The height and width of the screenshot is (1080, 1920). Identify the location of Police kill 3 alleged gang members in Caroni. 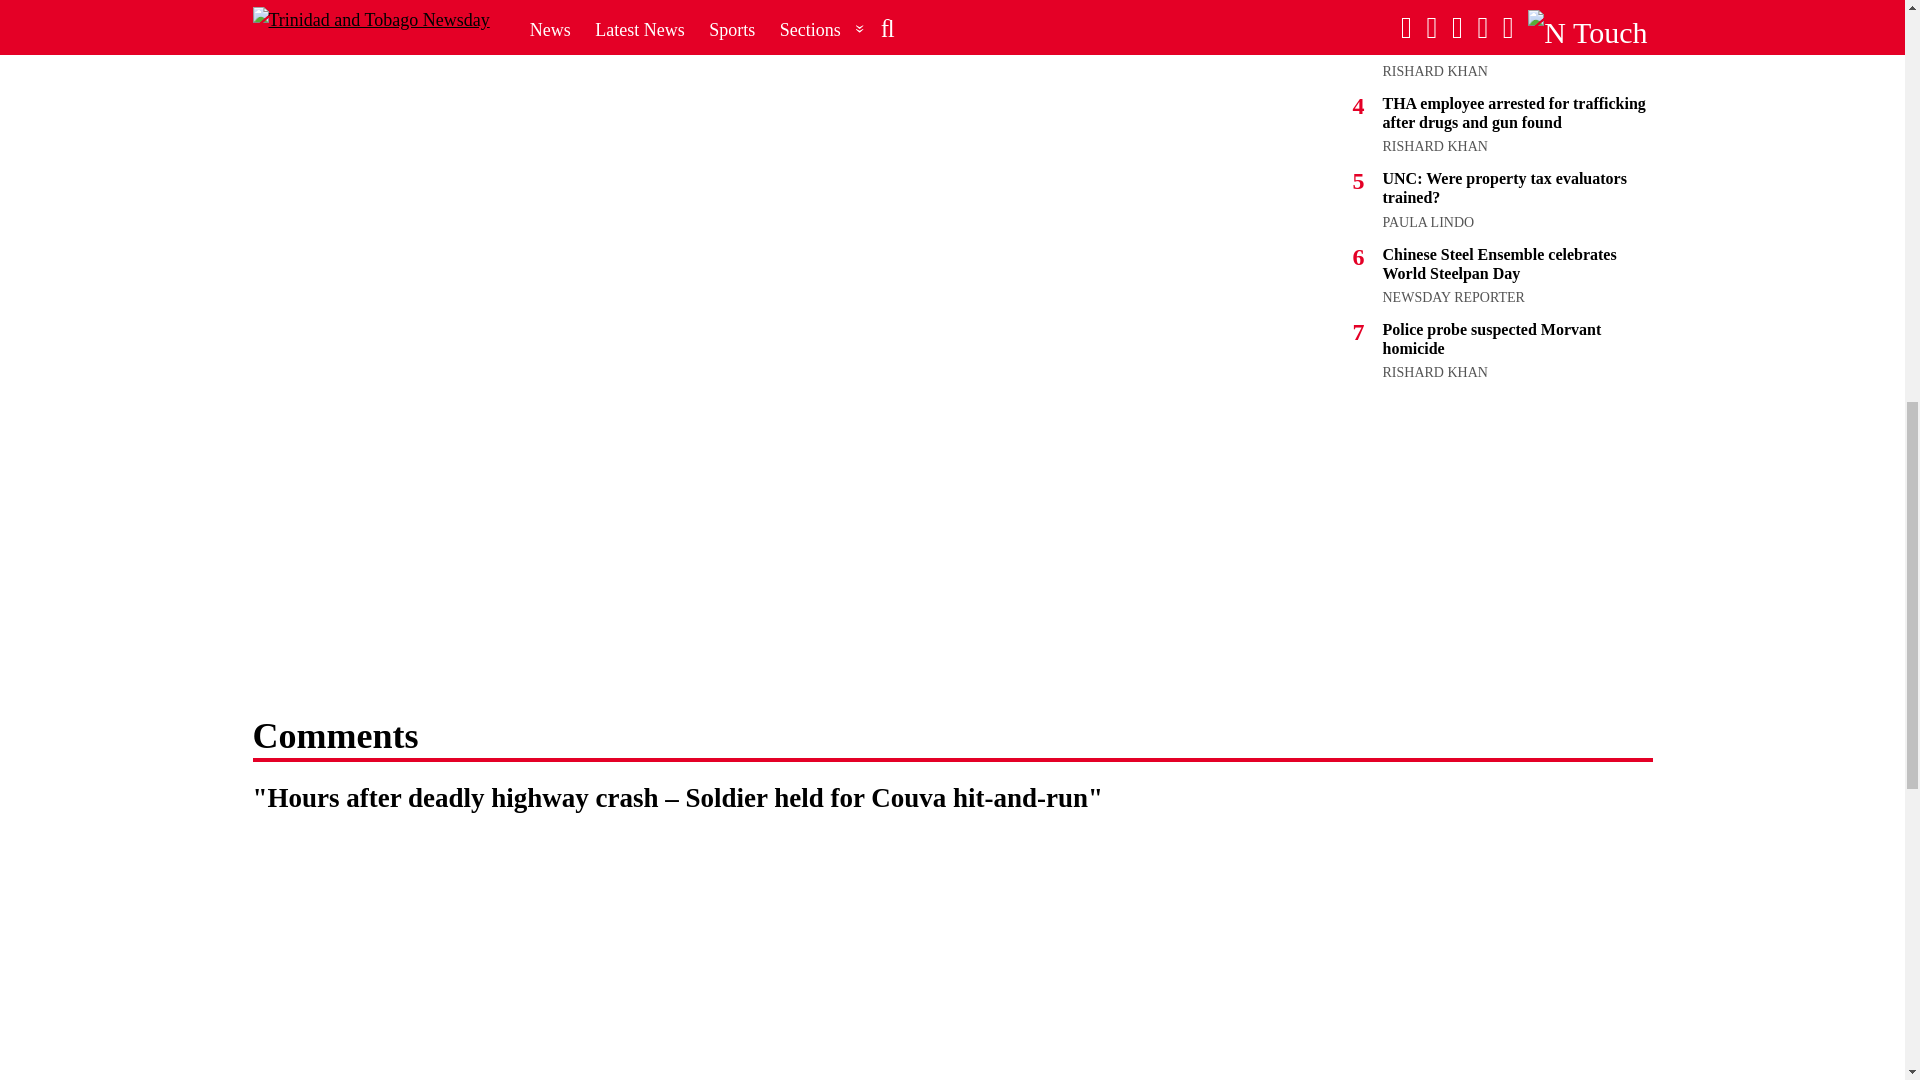
(1508, 38).